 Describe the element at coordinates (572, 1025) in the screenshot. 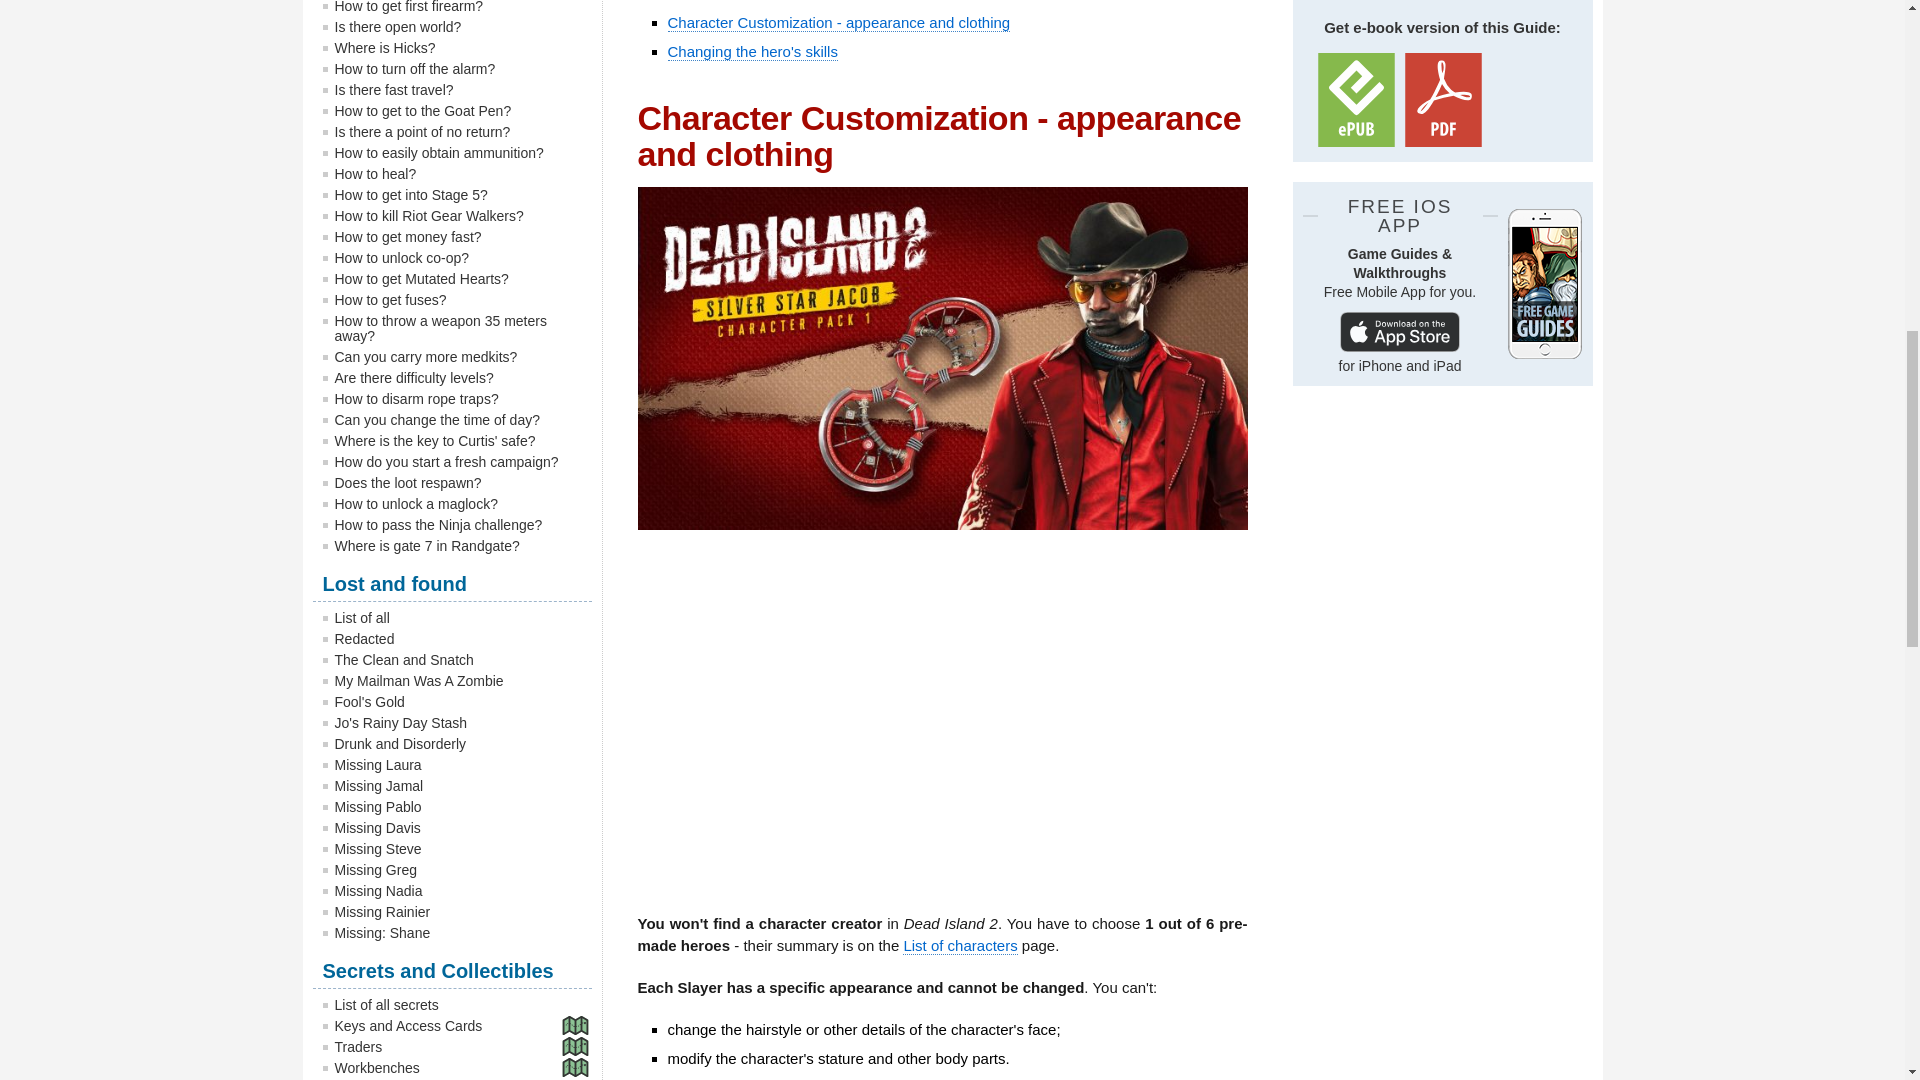

I see `Map` at that location.